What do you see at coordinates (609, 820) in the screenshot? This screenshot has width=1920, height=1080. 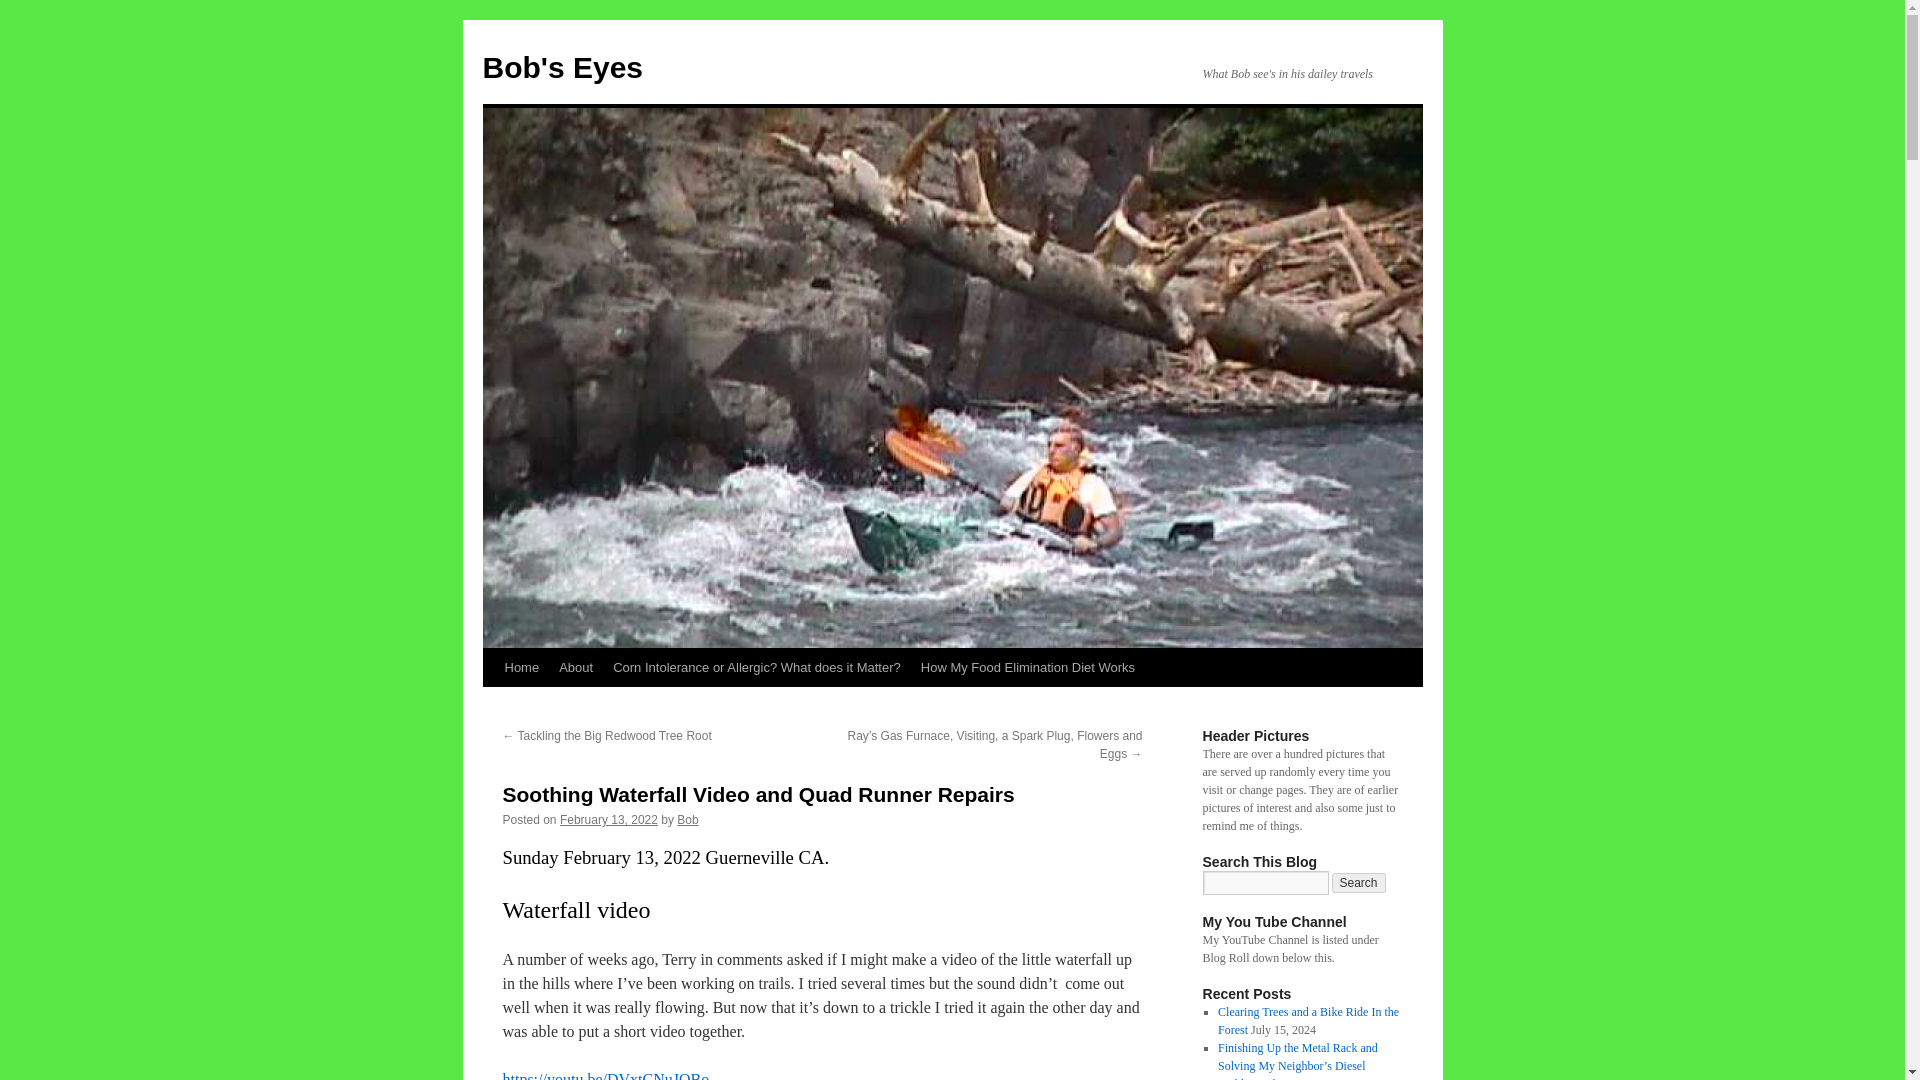 I see `February 13, 2022` at bounding box center [609, 820].